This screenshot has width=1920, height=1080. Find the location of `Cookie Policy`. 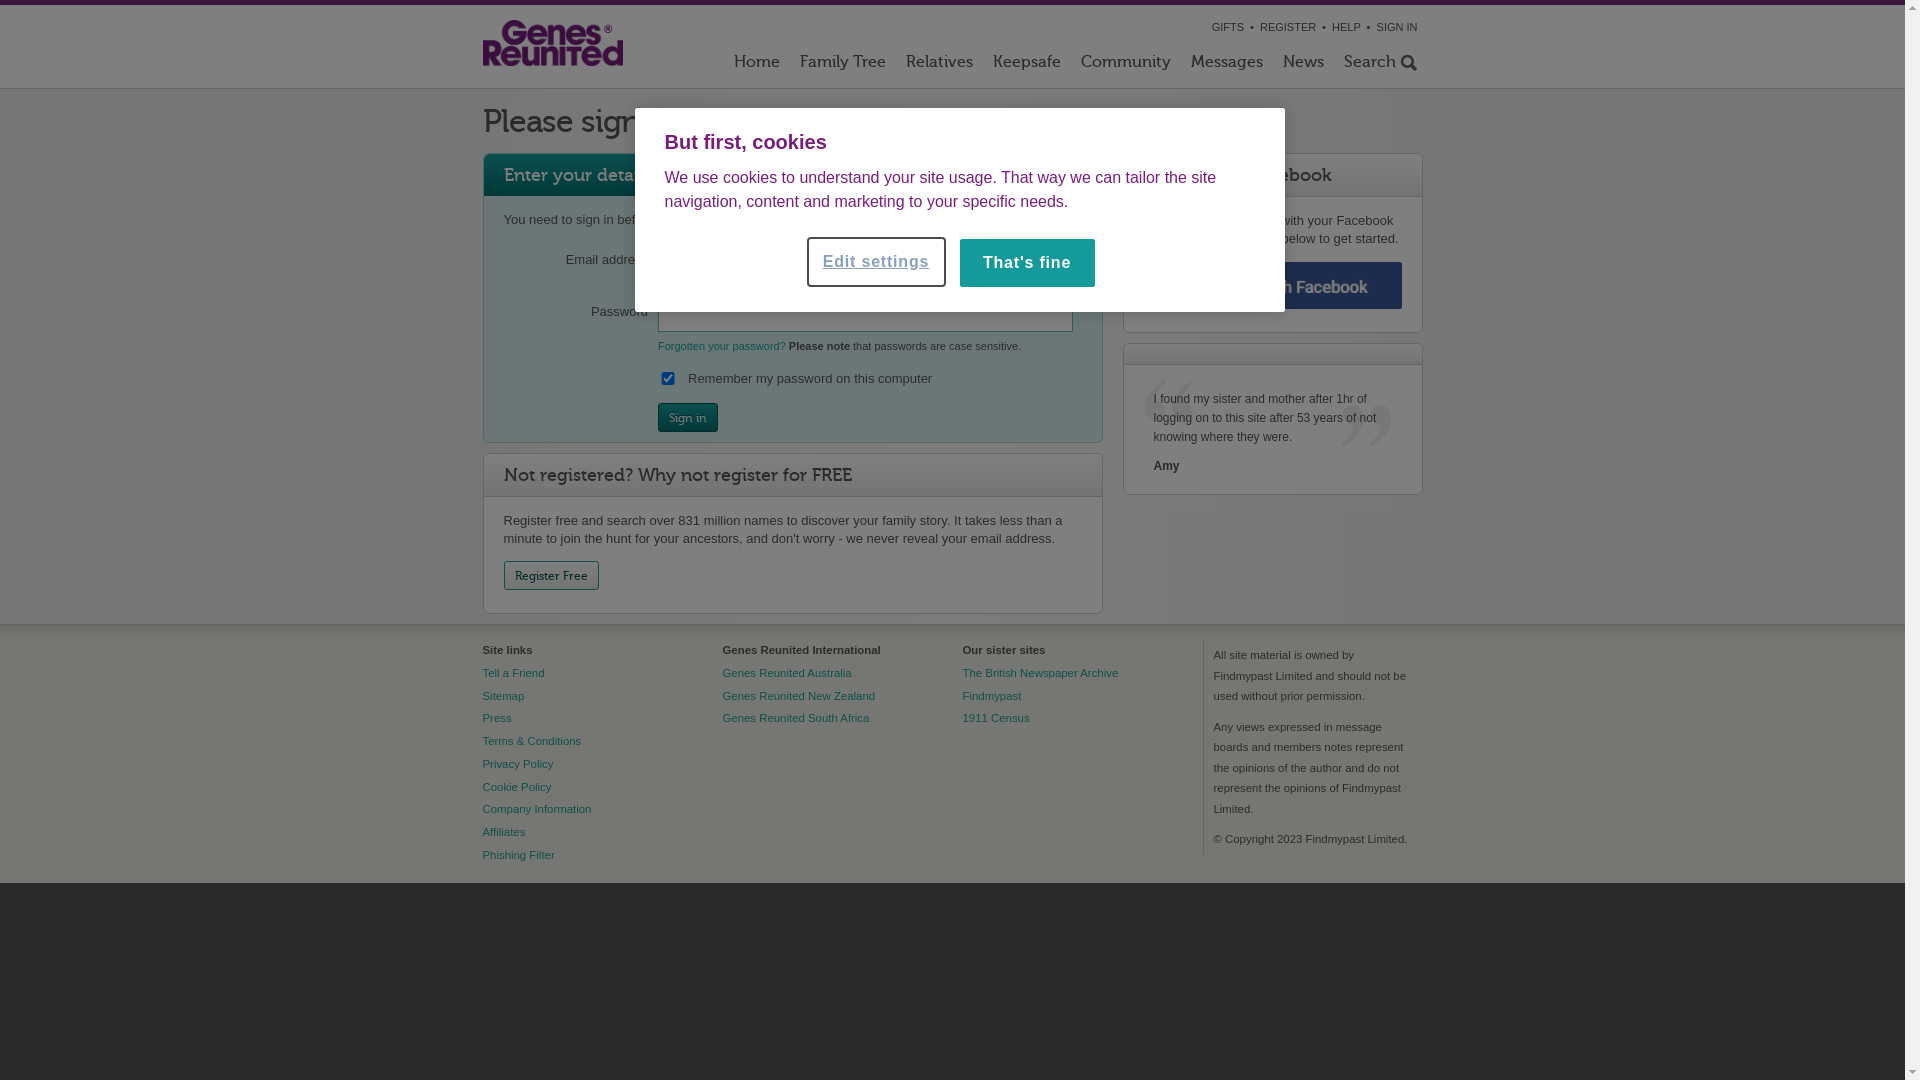

Cookie Policy is located at coordinates (516, 787).